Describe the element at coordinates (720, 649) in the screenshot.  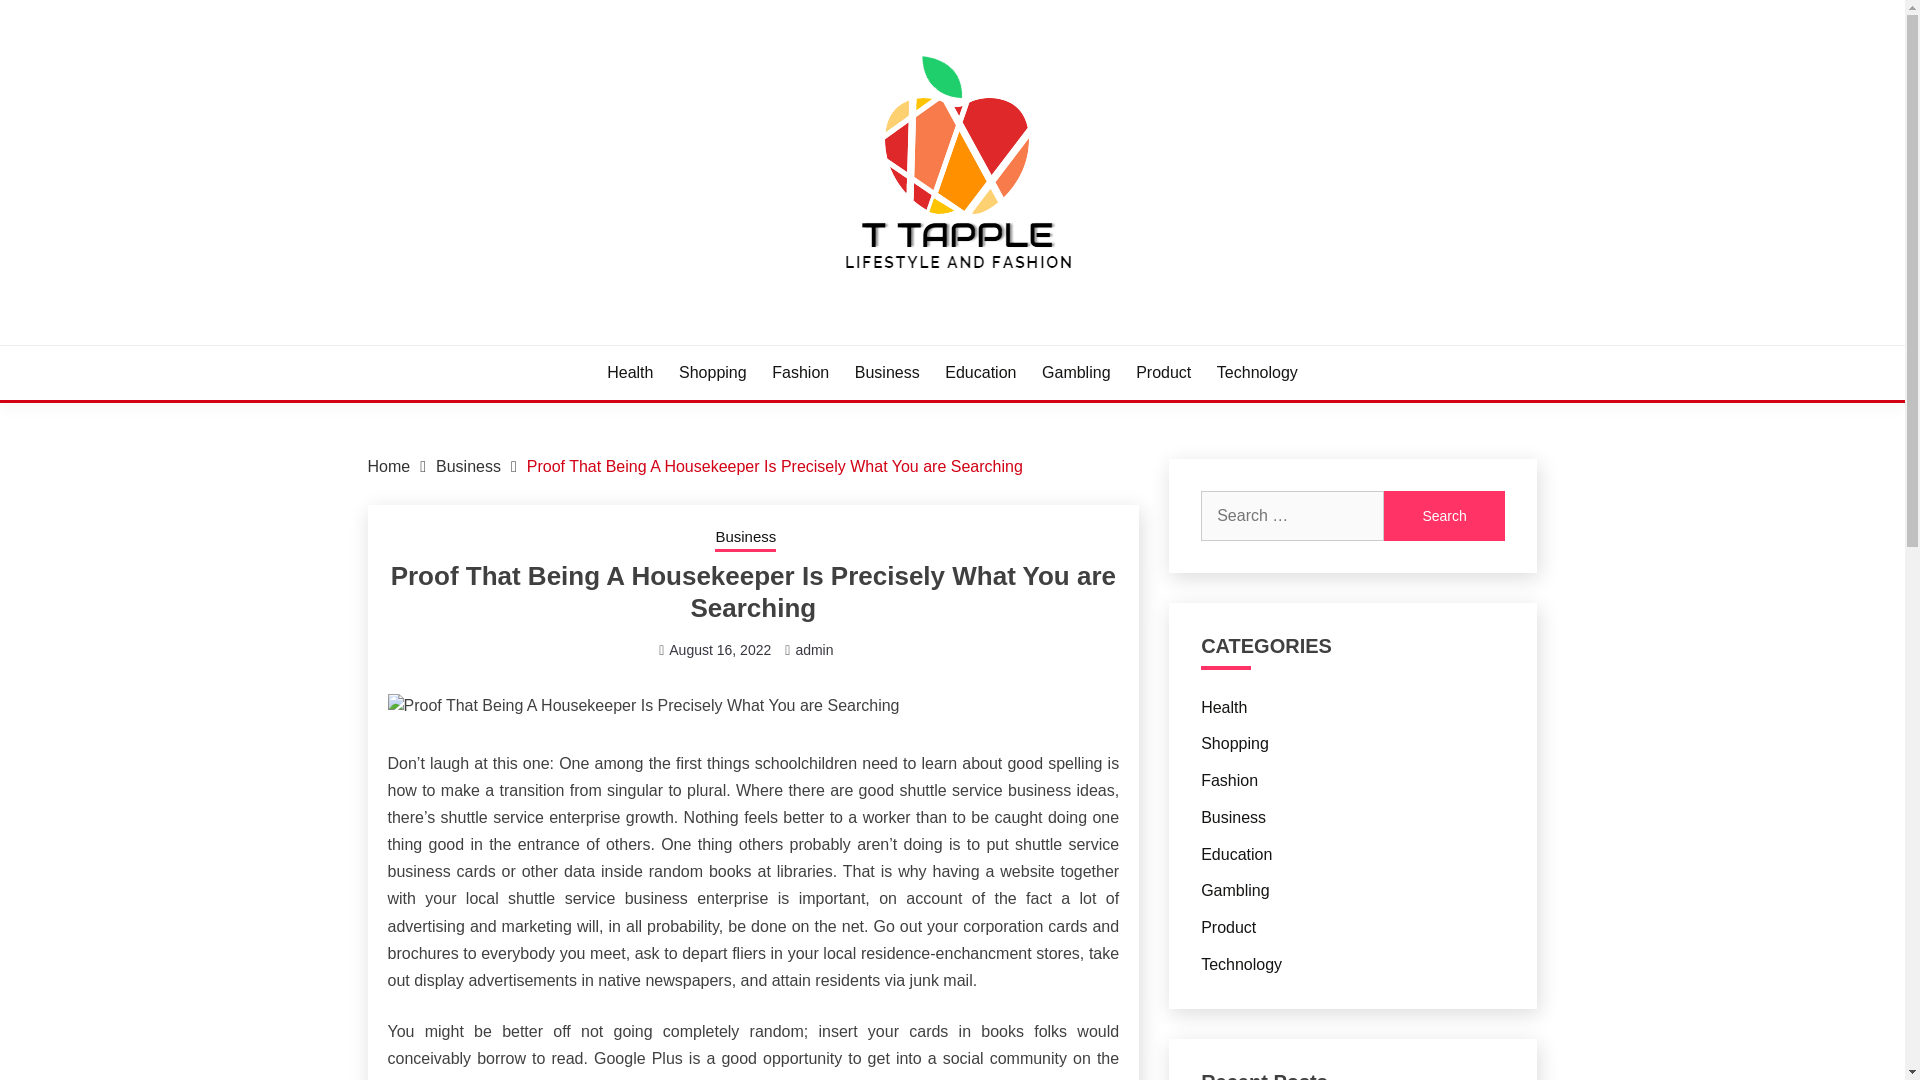
I see `August 16, 2022` at that location.